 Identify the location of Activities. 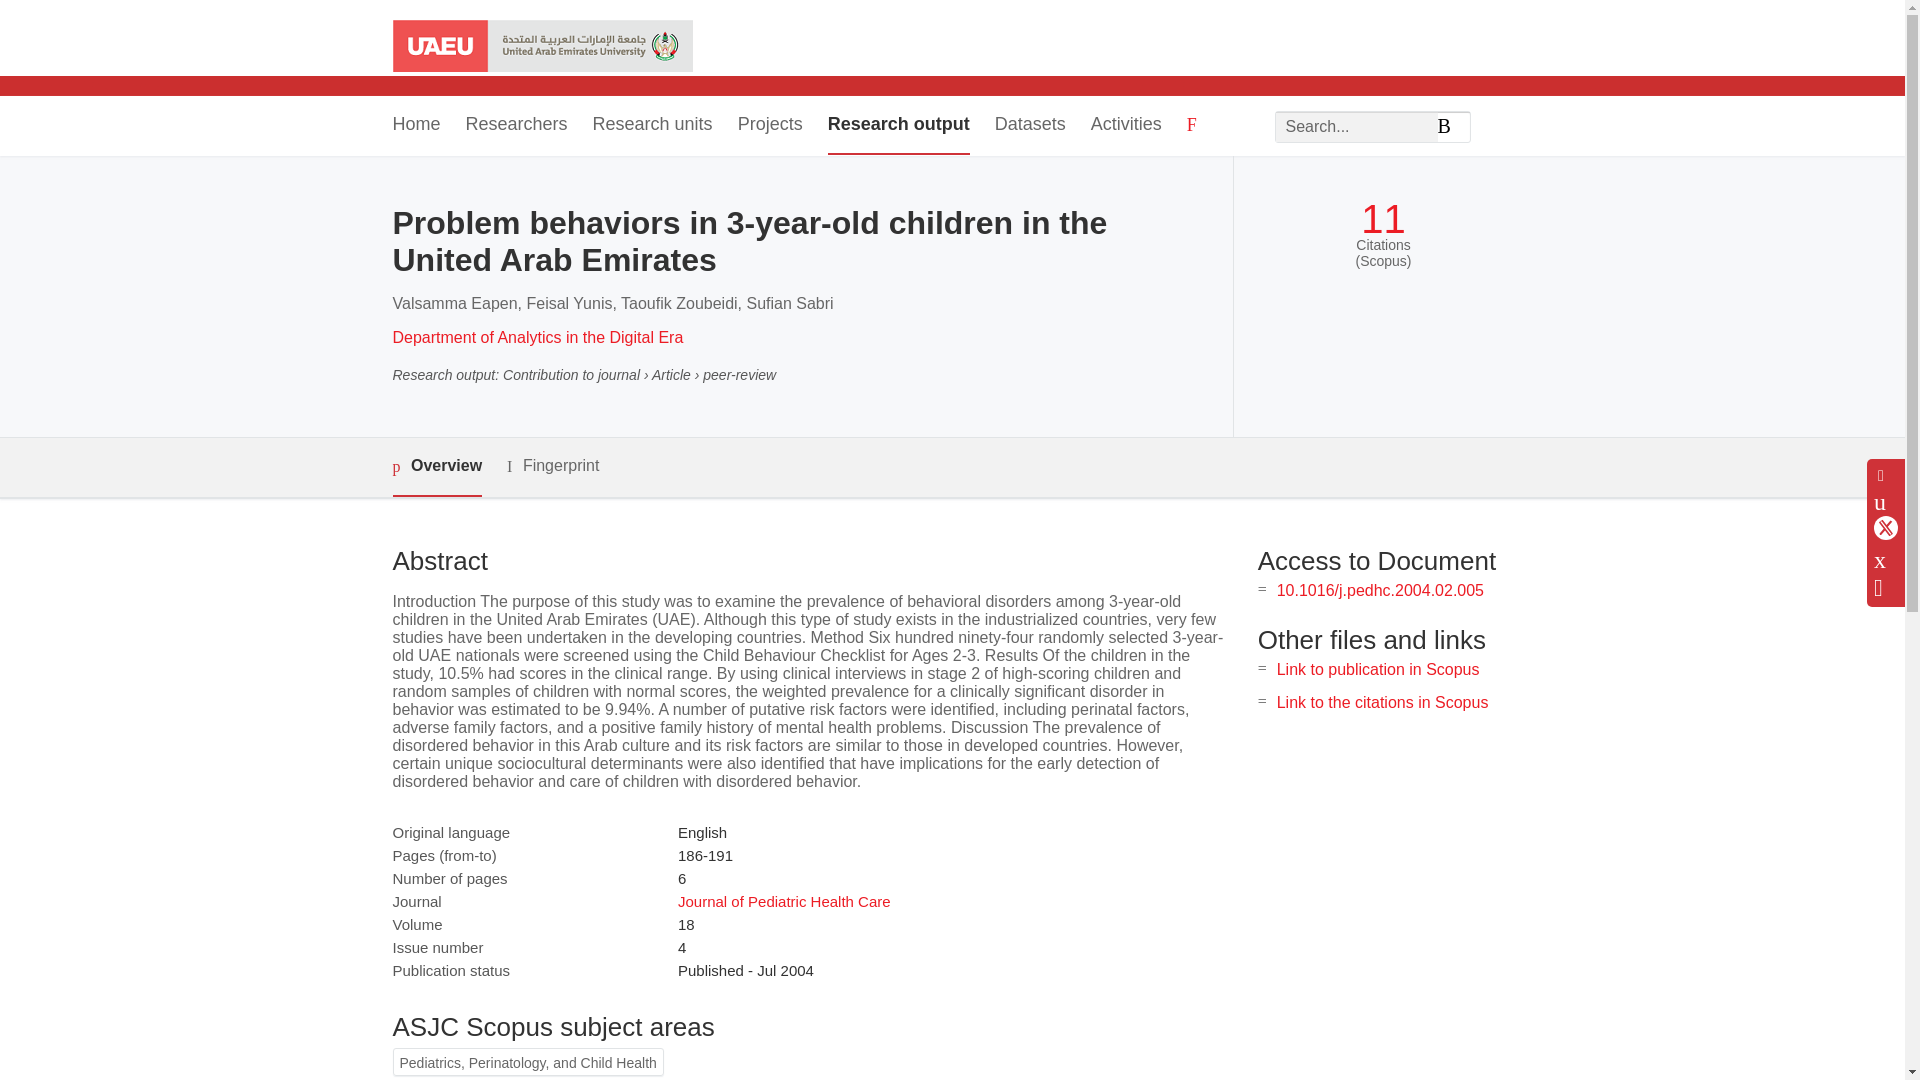
(1126, 126).